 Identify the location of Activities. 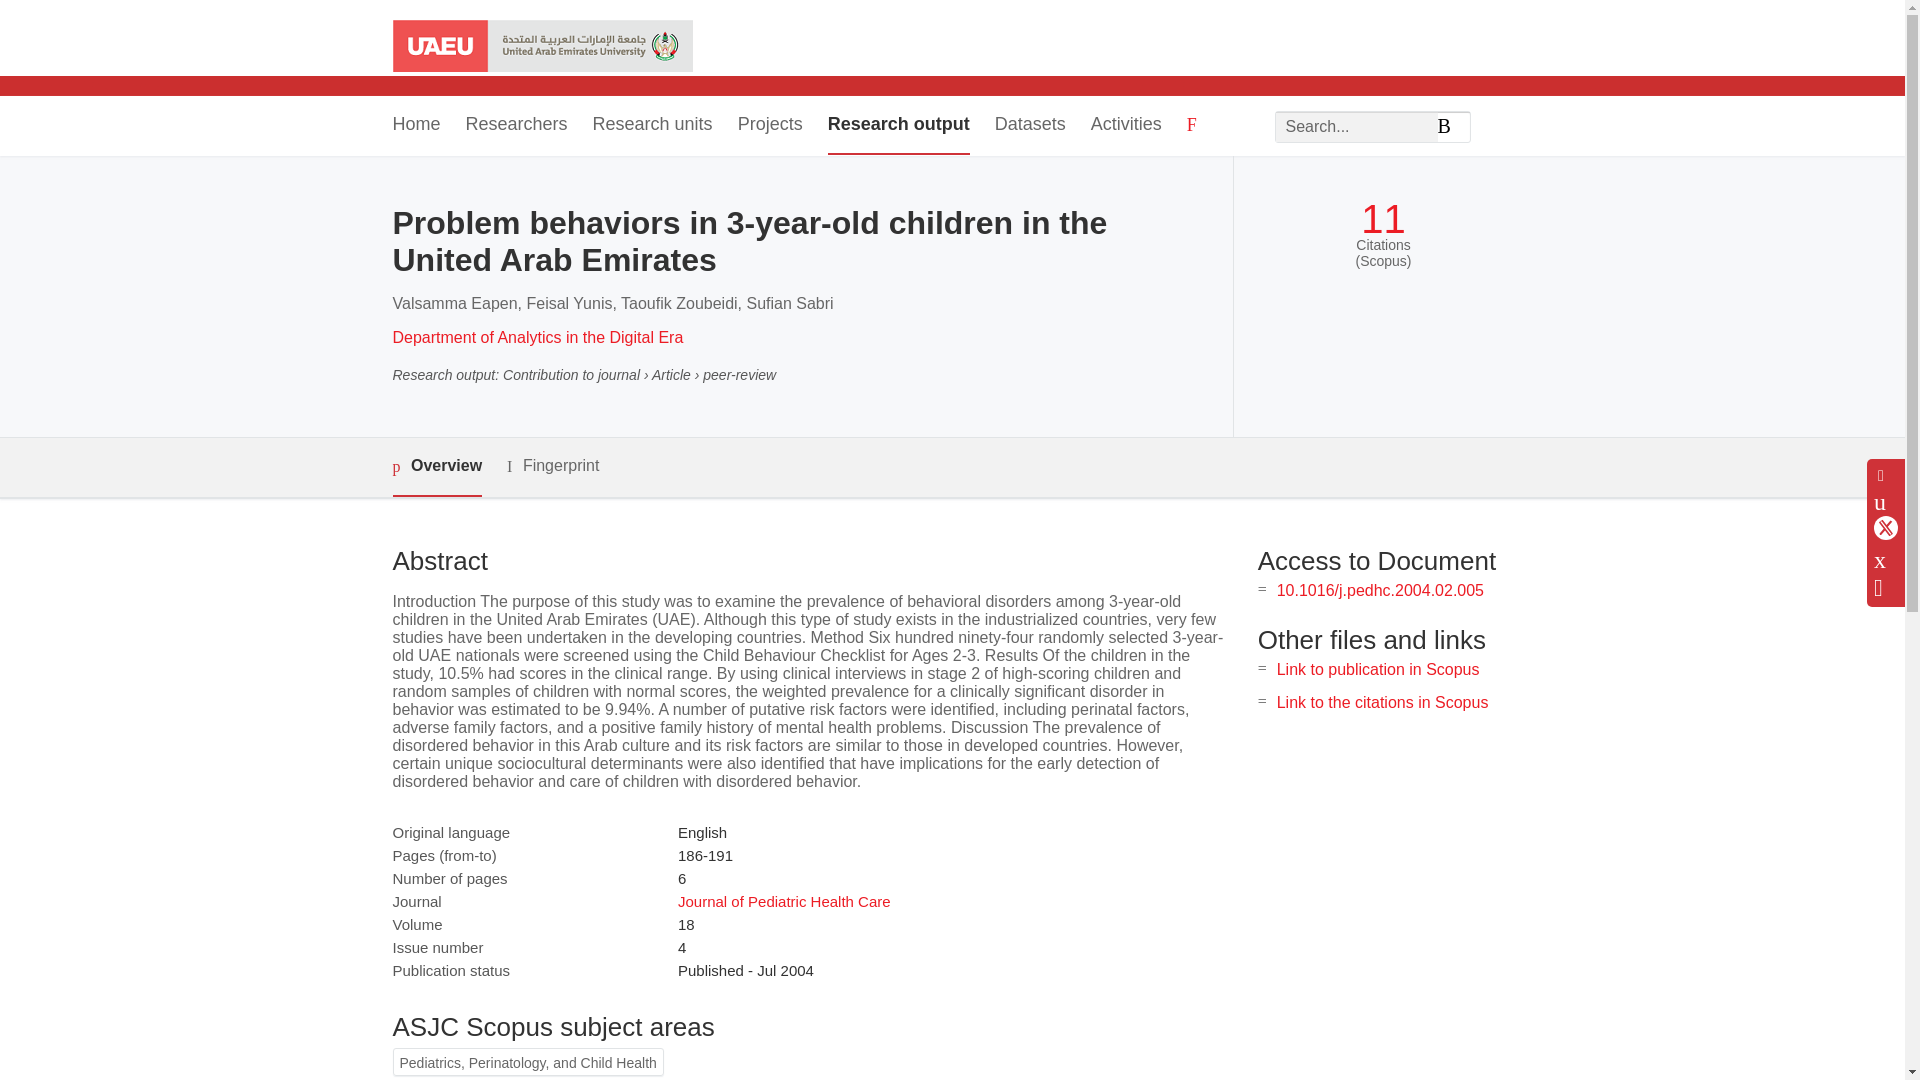
(1126, 126).